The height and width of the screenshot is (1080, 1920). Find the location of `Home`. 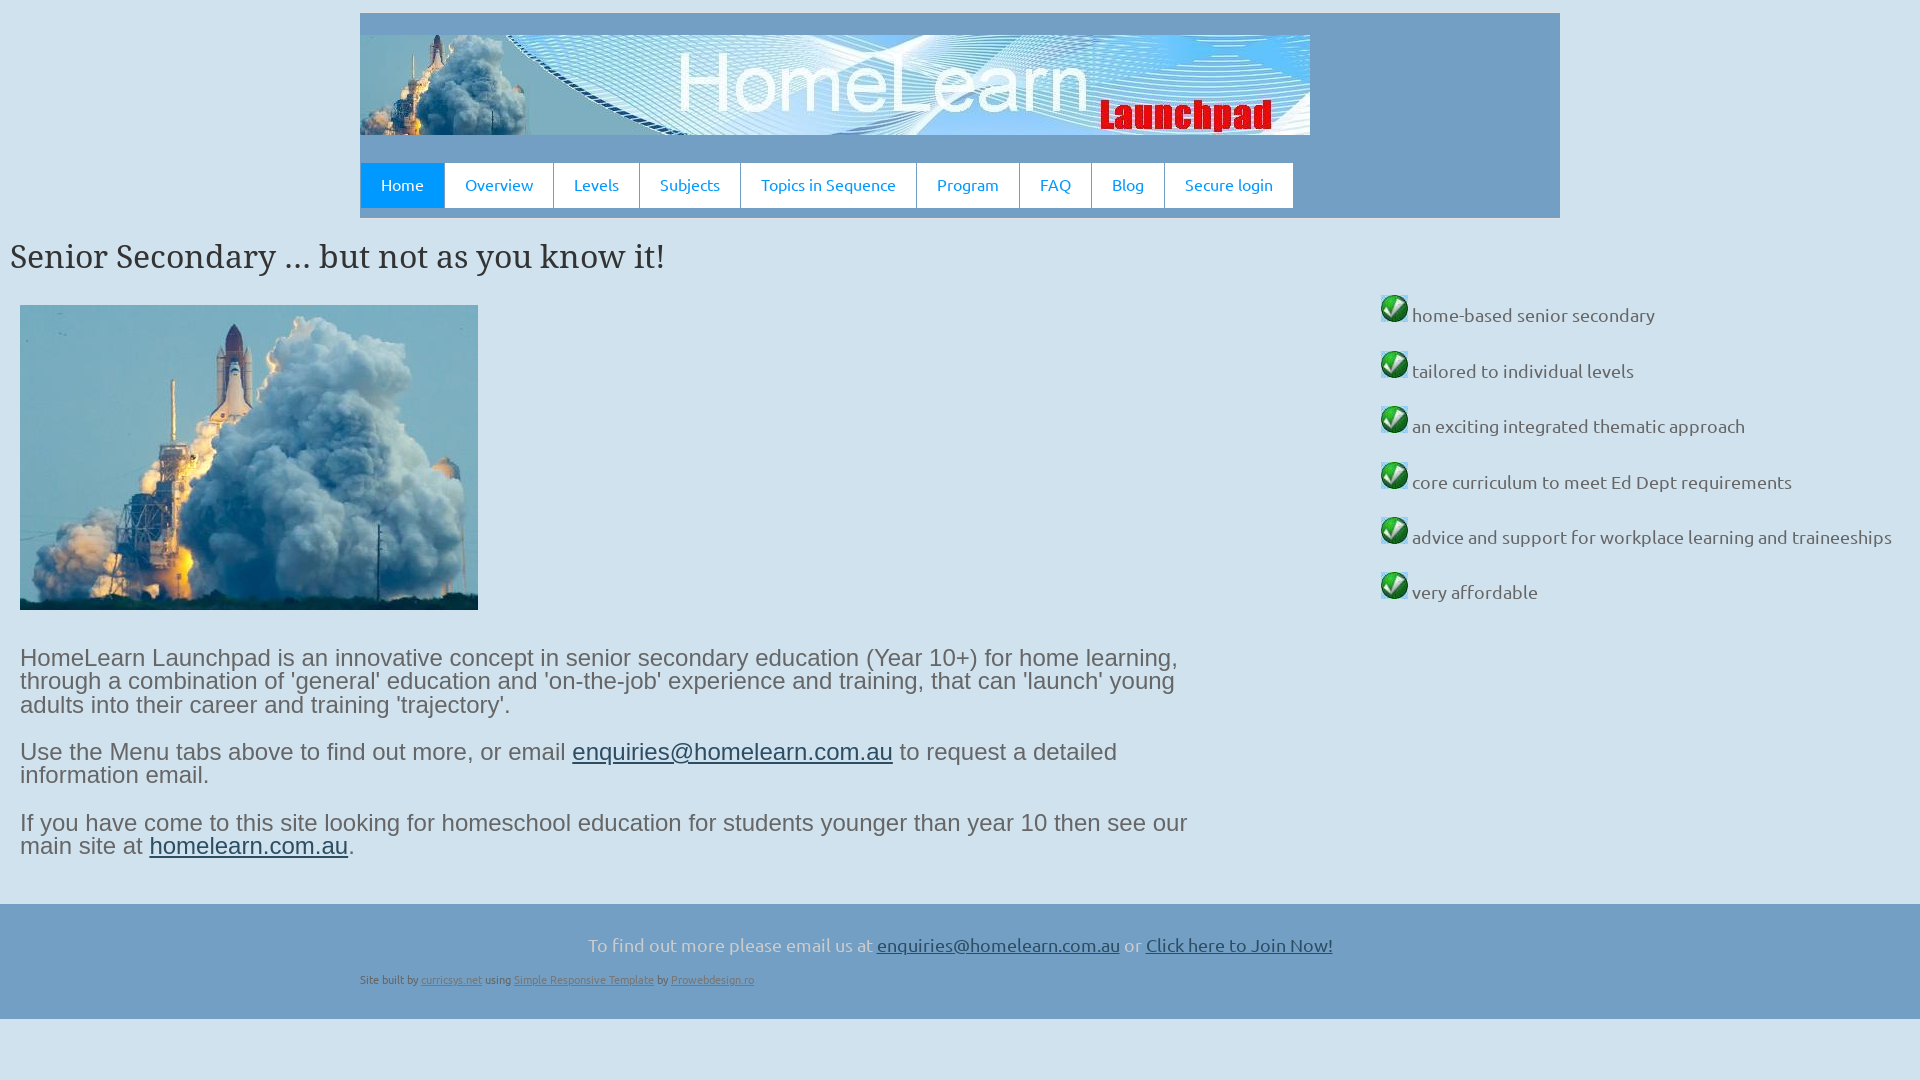

Home is located at coordinates (402, 186).